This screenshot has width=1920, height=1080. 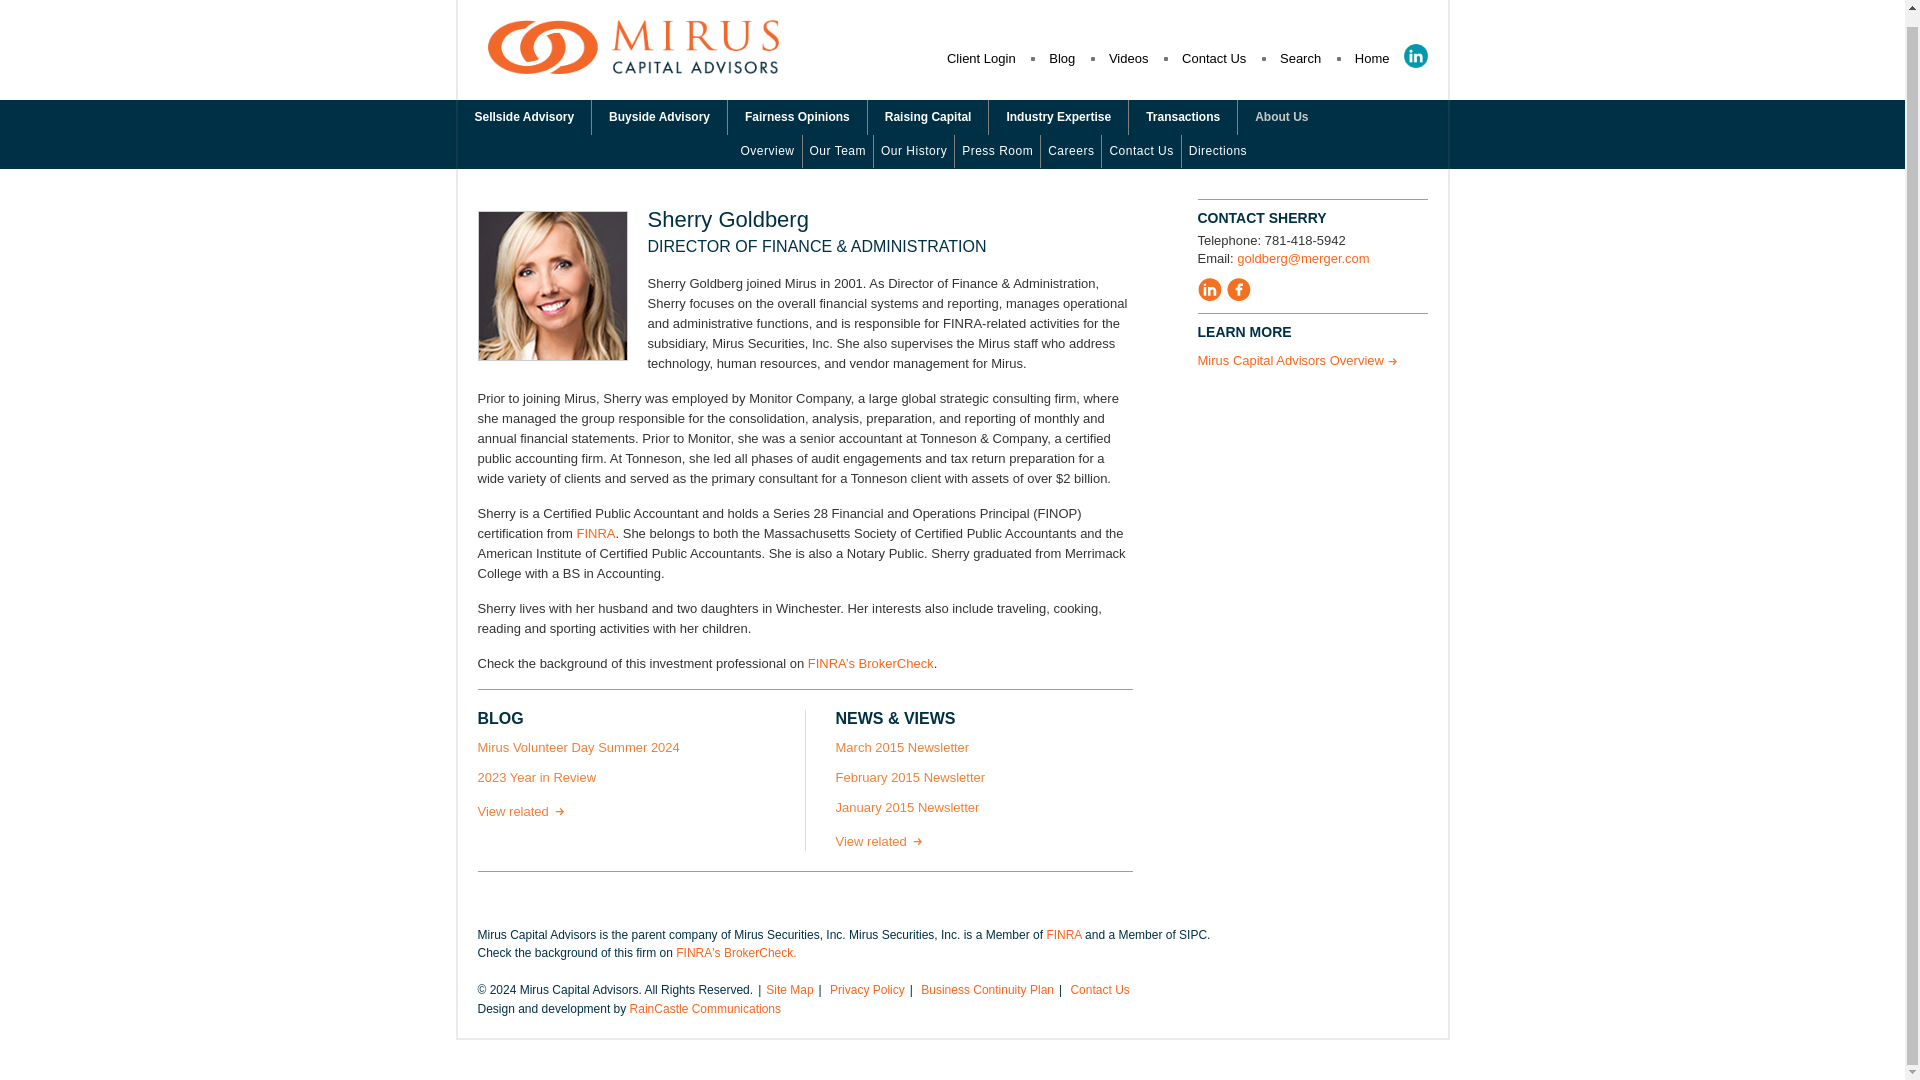 I want to click on Fairness Opinions, so click(x=797, y=118).